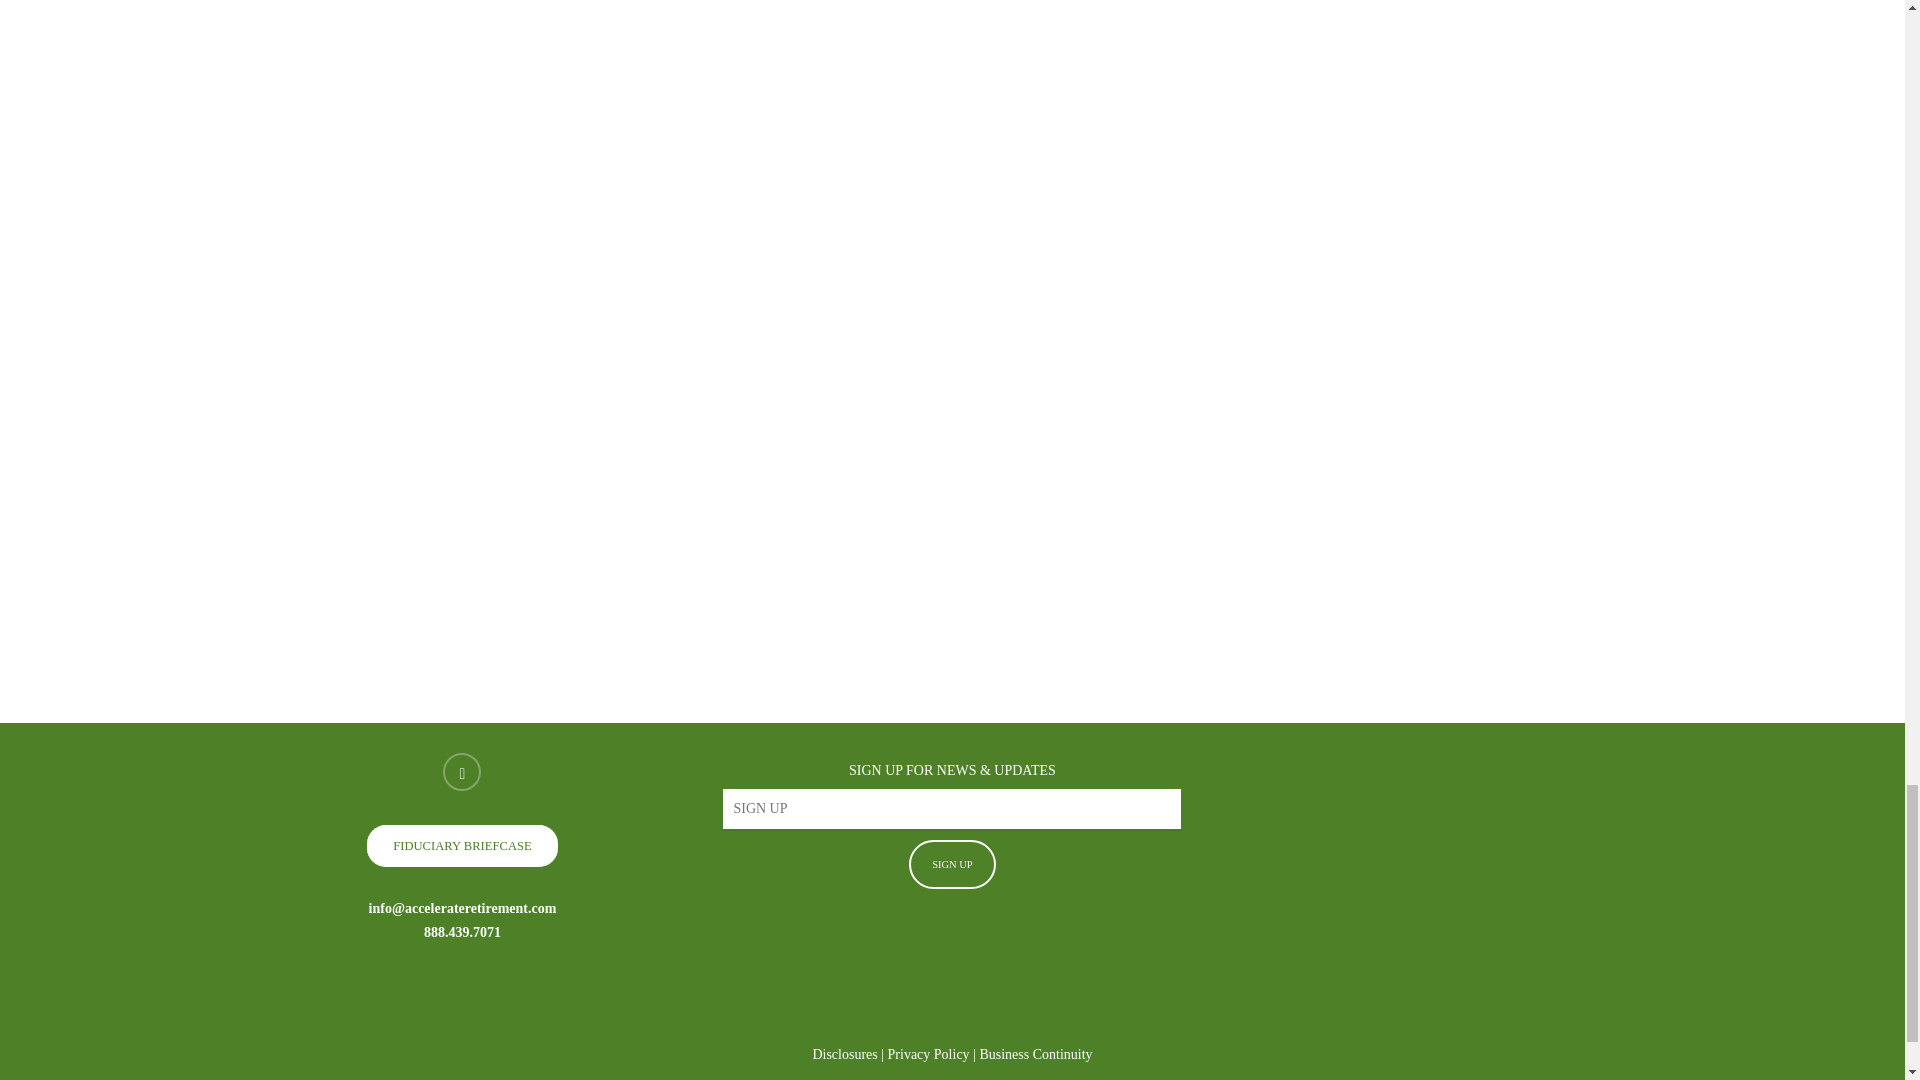 The image size is (1920, 1080). I want to click on Privacy Policy, so click(928, 1054).